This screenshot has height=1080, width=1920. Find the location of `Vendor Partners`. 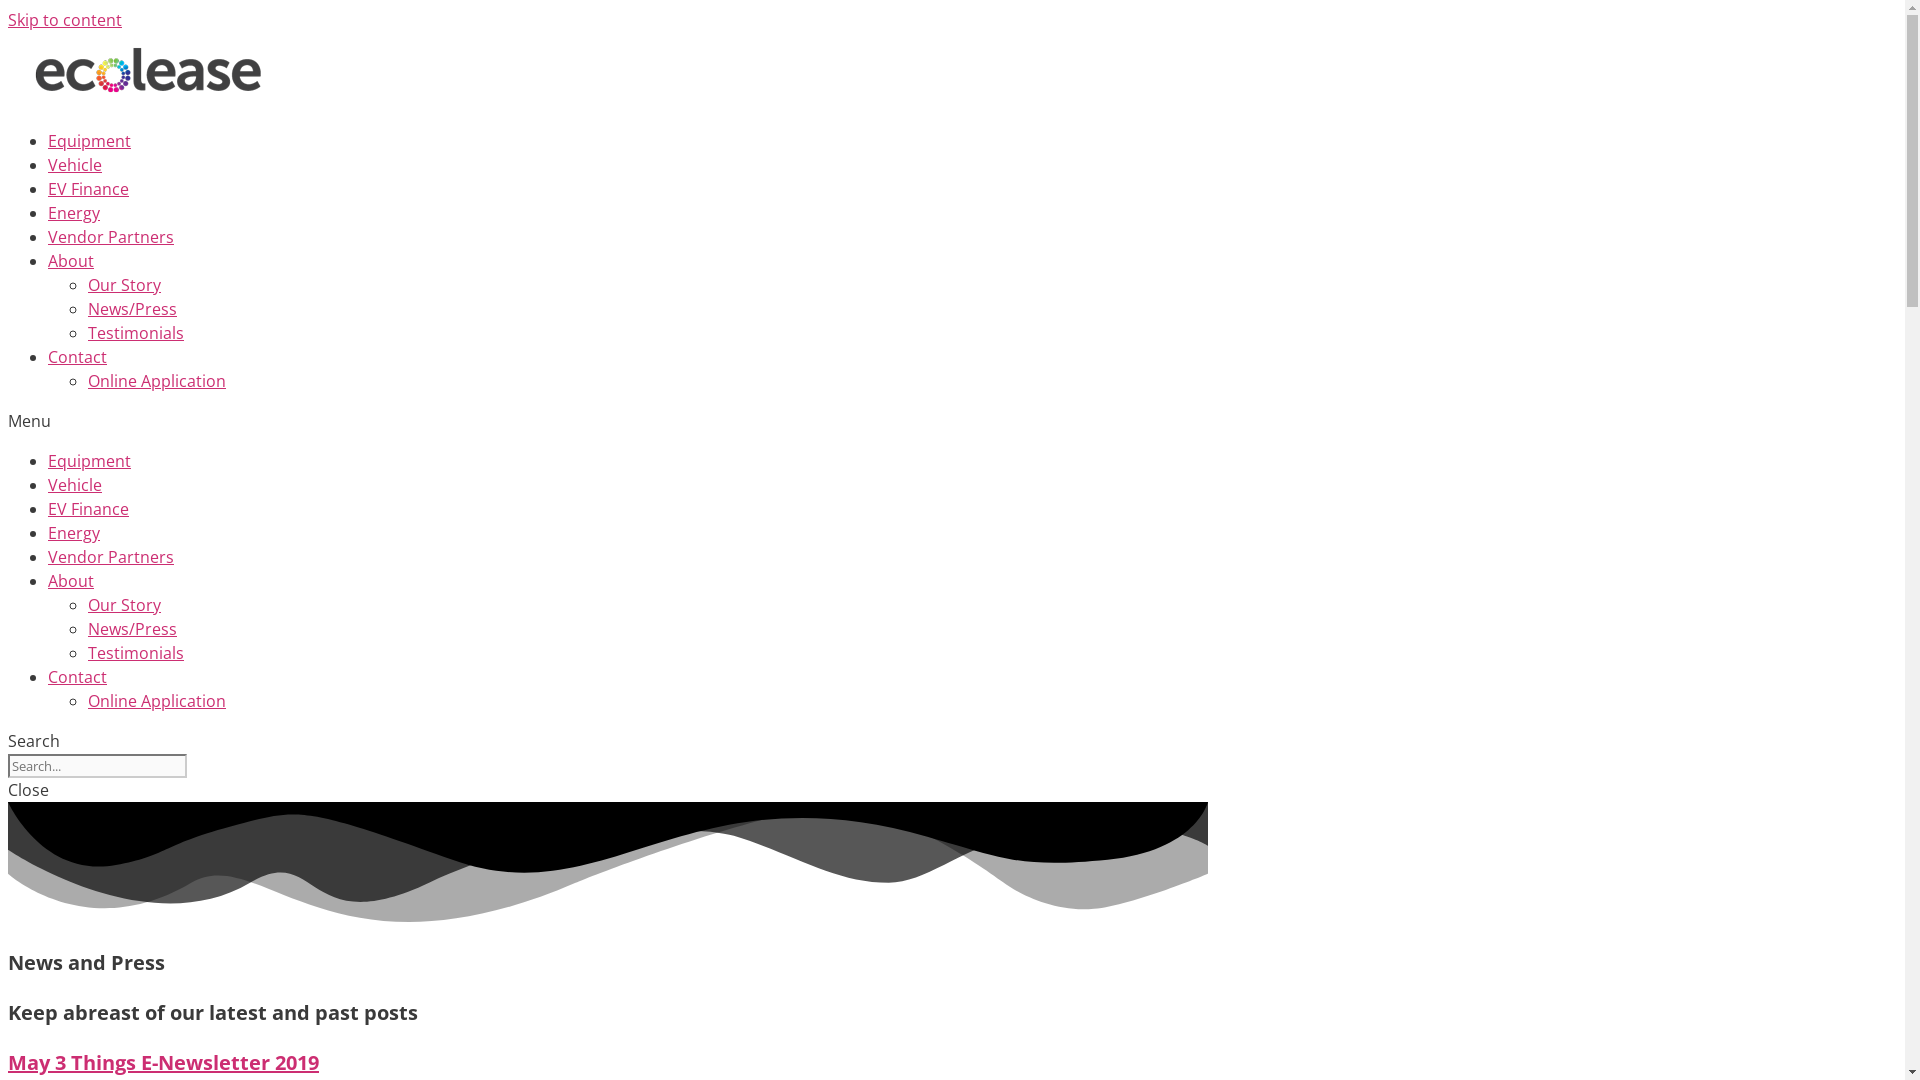

Vendor Partners is located at coordinates (111, 237).